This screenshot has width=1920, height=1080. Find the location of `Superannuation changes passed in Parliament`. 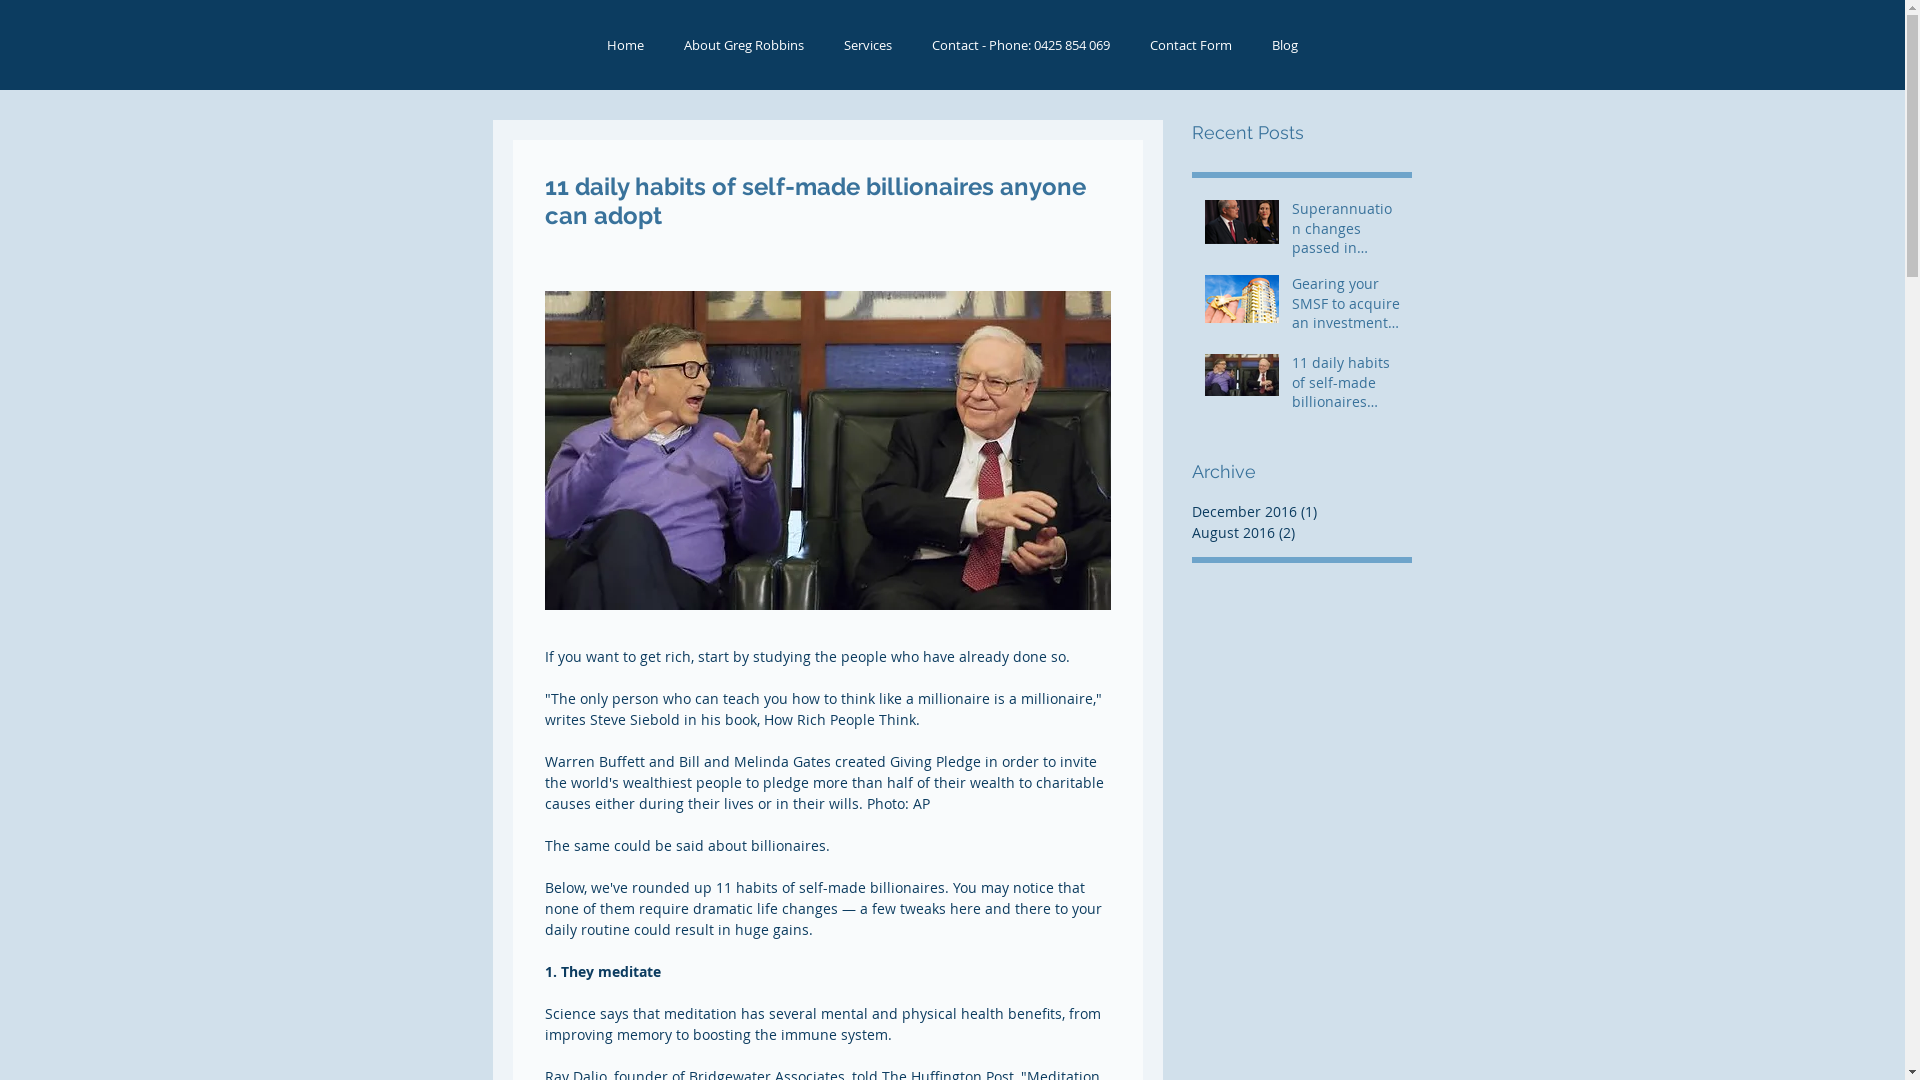

Superannuation changes passed in Parliament is located at coordinates (1346, 232).